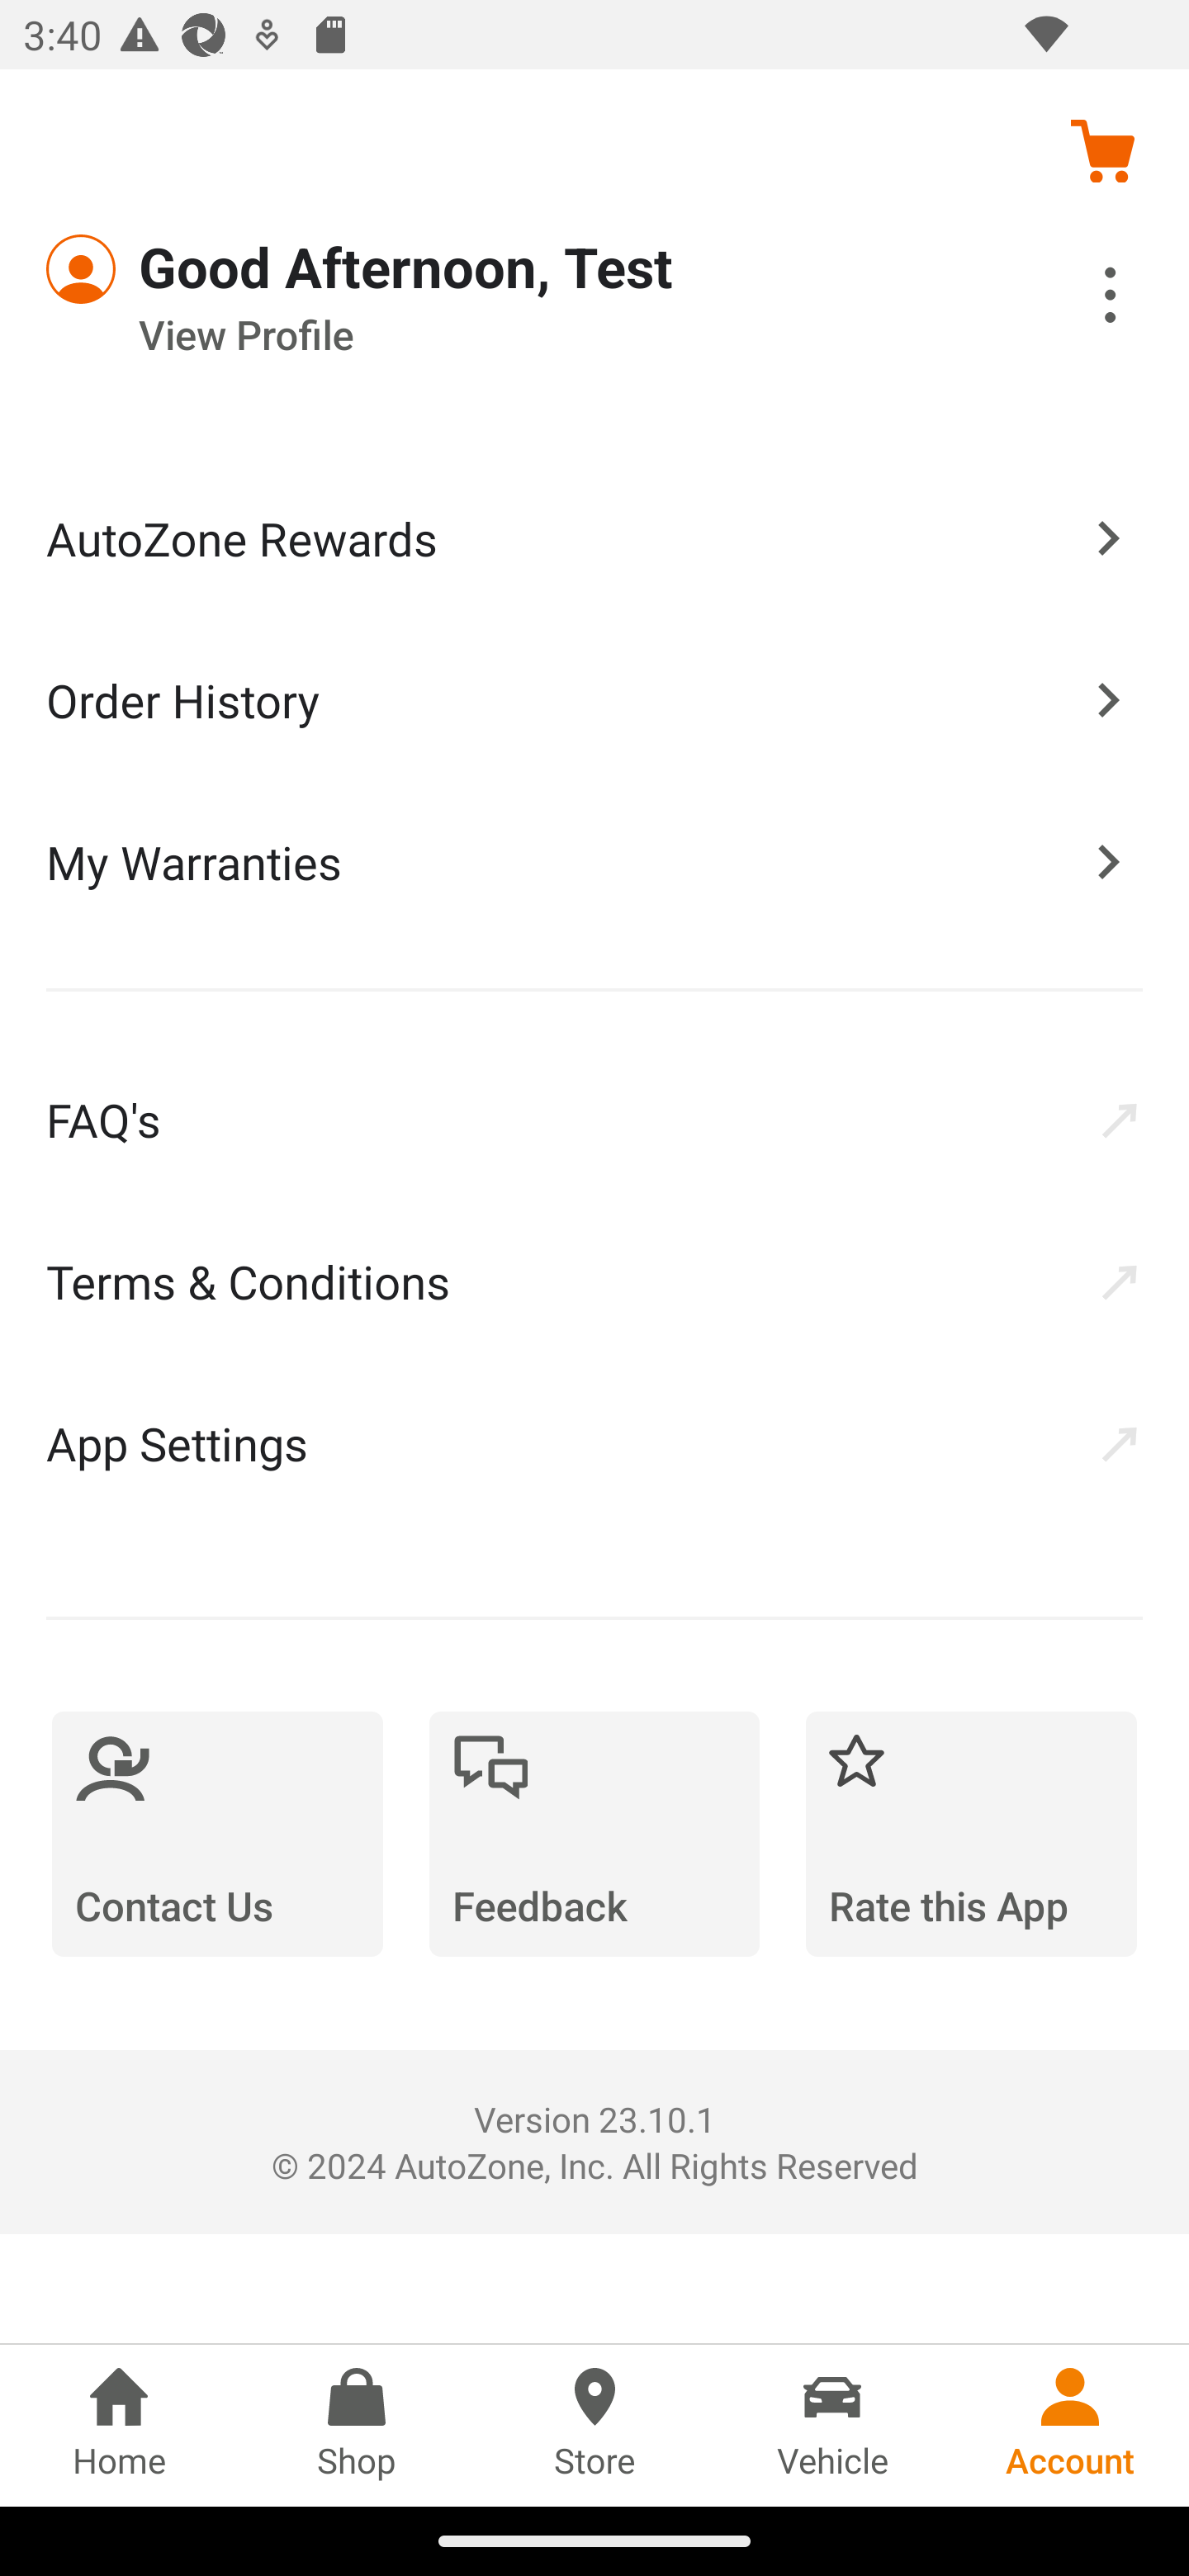 The height and width of the screenshot is (2576, 1189). Describe the element at coordinates (1074, 300) in the screenshot. I see `︙` at that location.